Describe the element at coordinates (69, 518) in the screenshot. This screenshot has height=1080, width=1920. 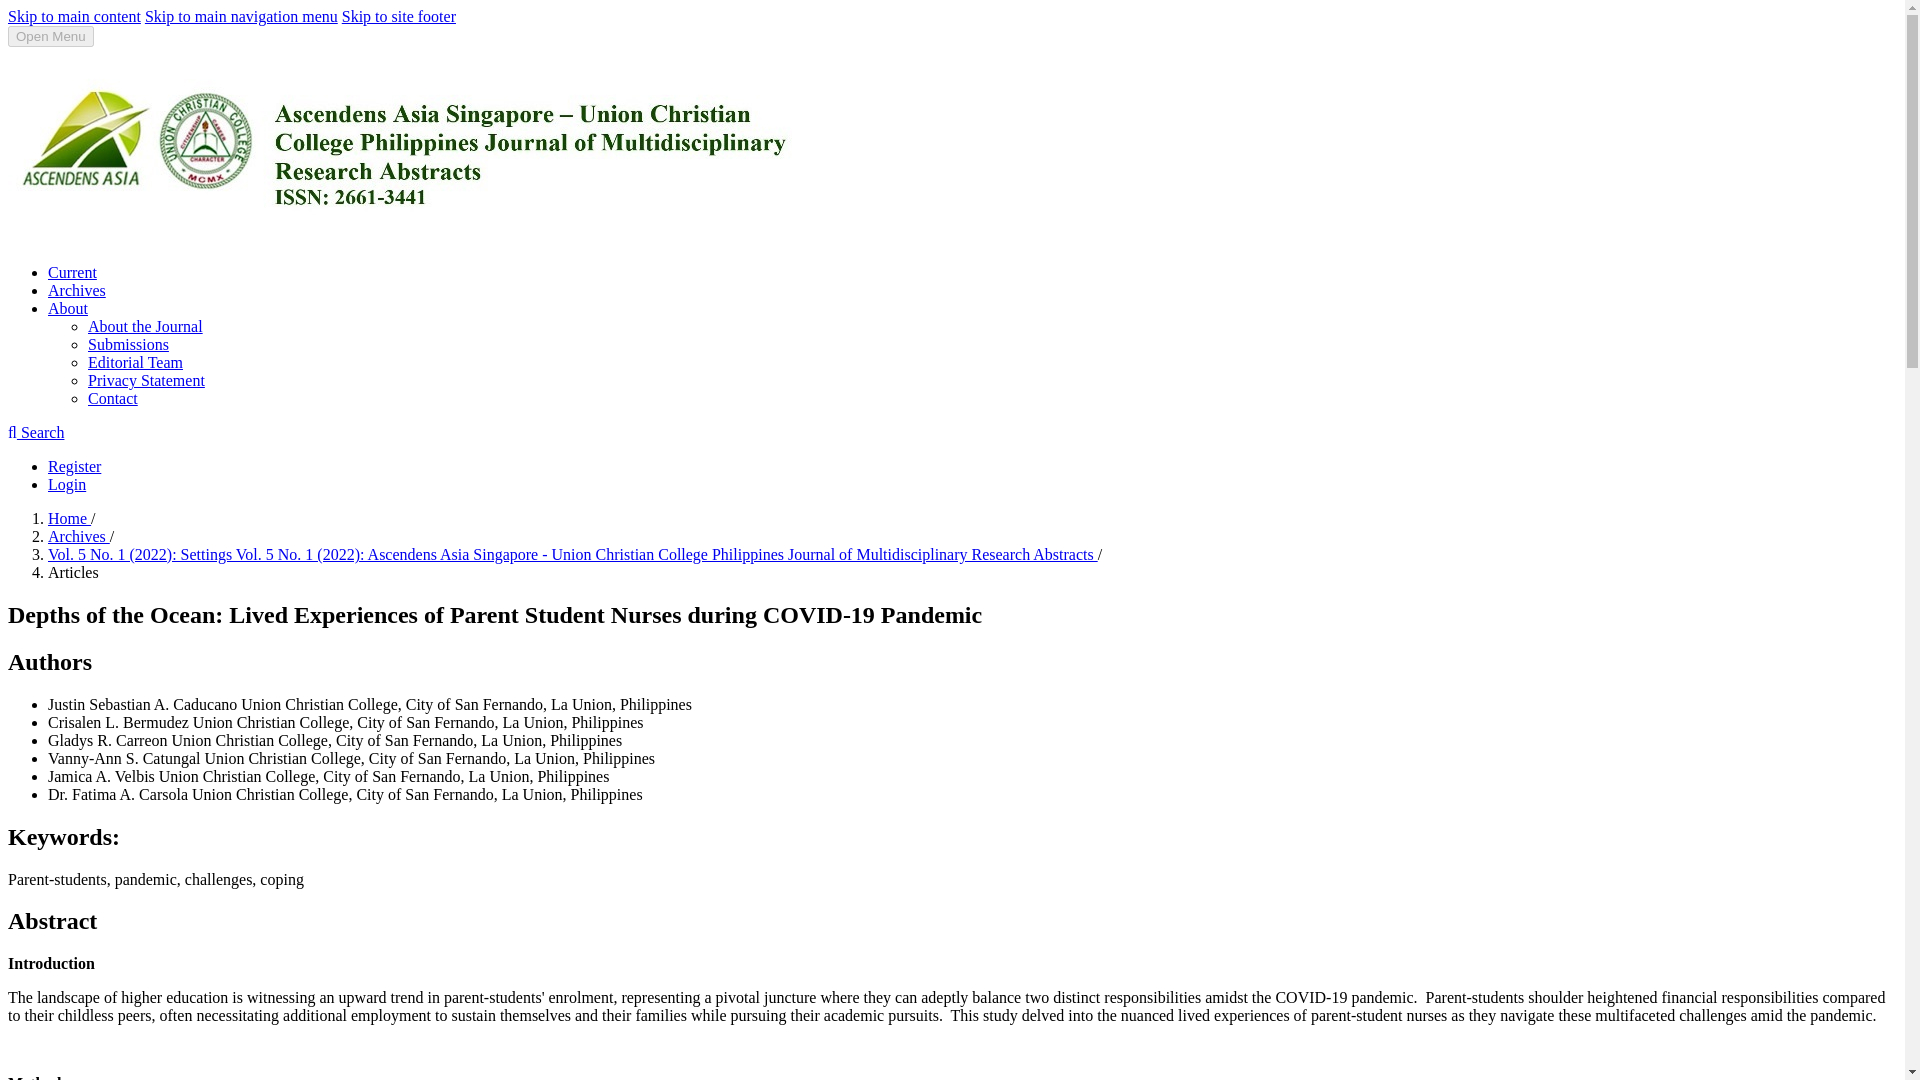
I see `Home` at that location.